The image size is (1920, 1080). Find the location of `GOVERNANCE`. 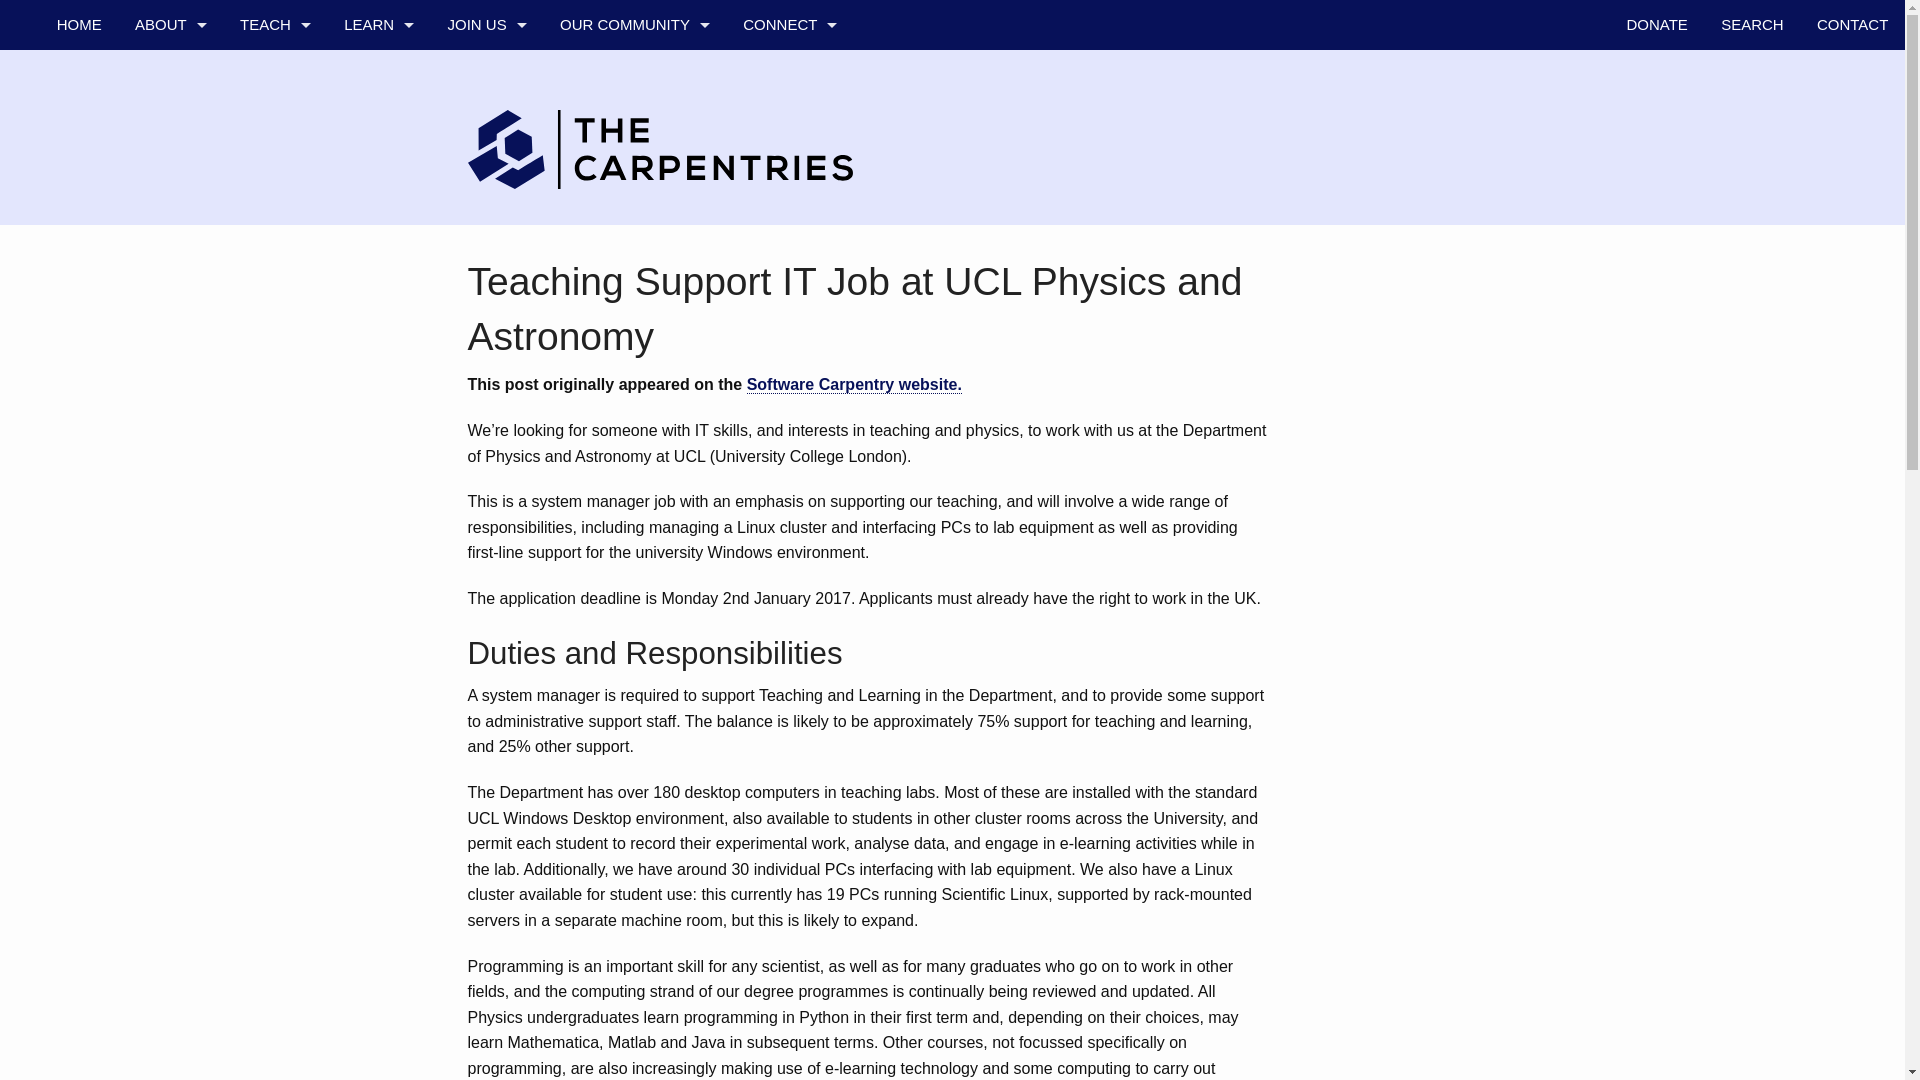

GOVERNANCE is located at coordinates (170, 224).